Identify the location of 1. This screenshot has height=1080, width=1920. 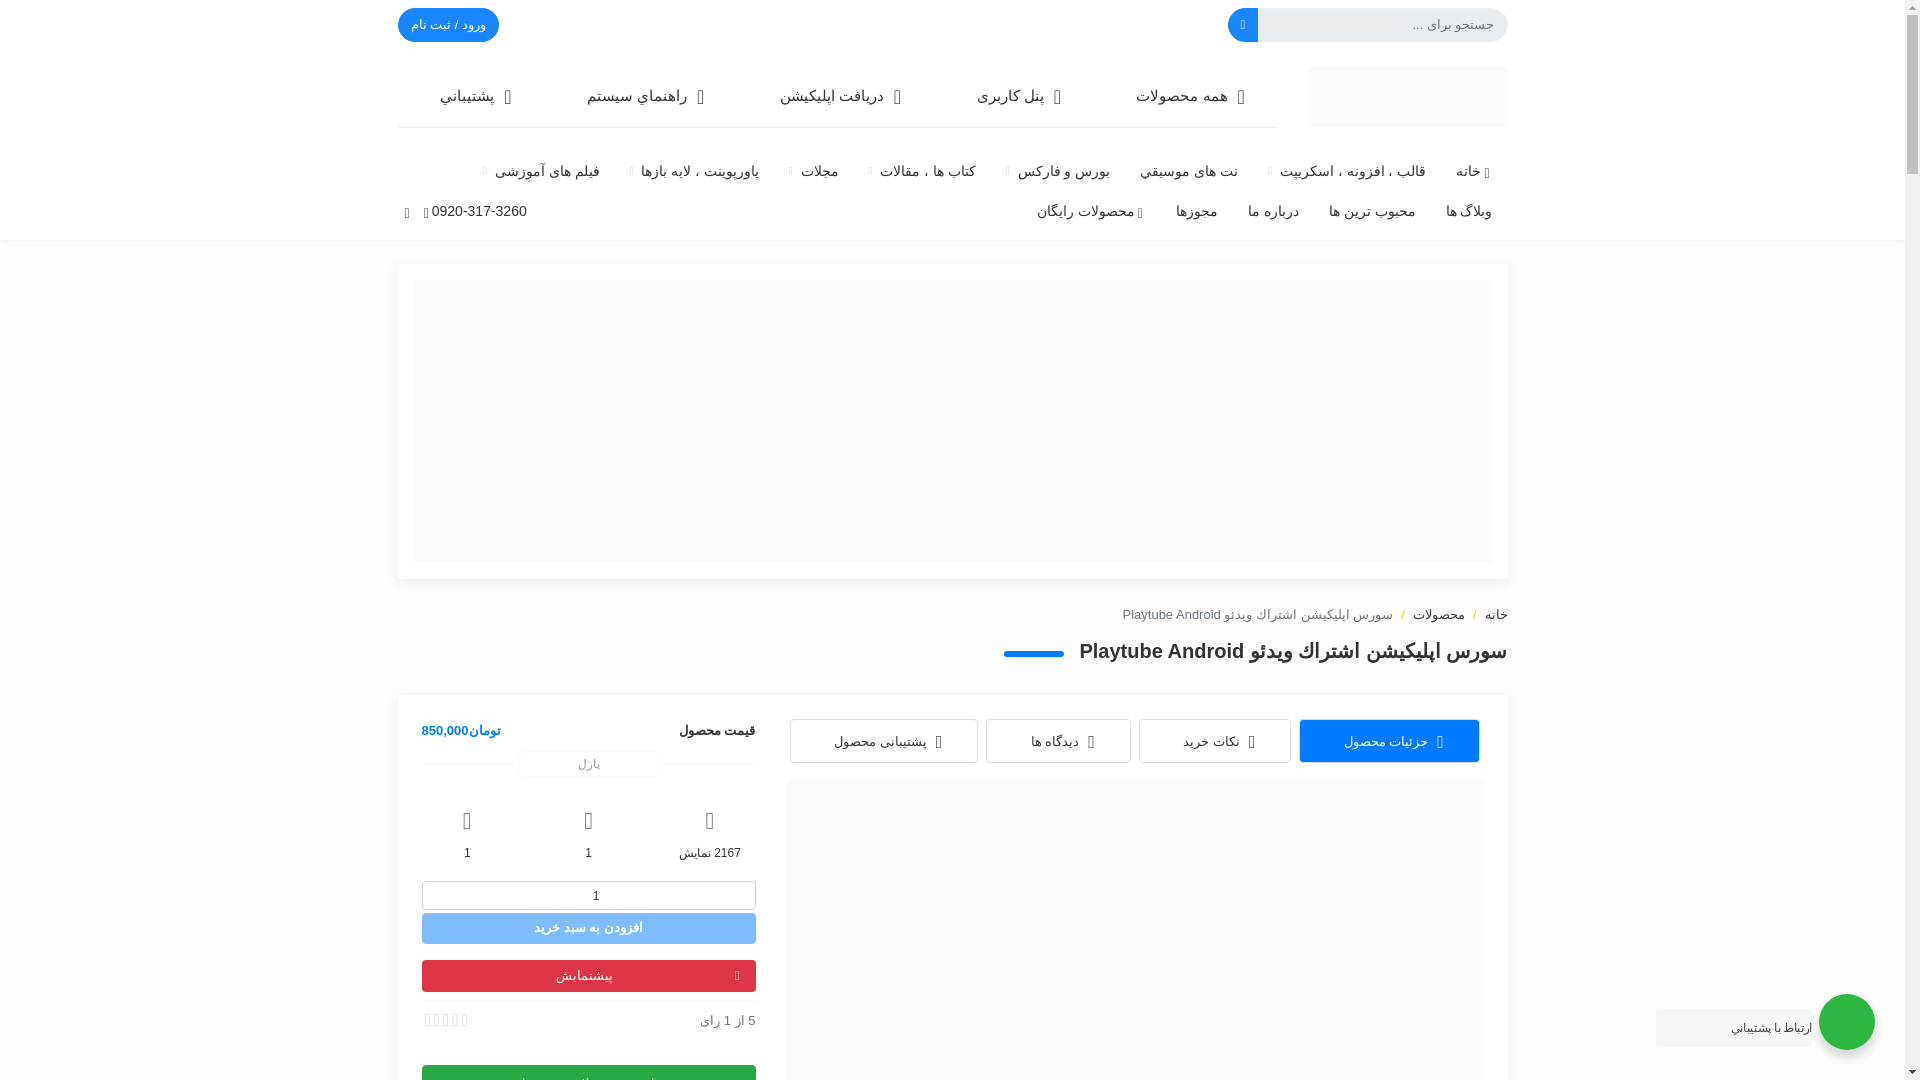
(589, 896).